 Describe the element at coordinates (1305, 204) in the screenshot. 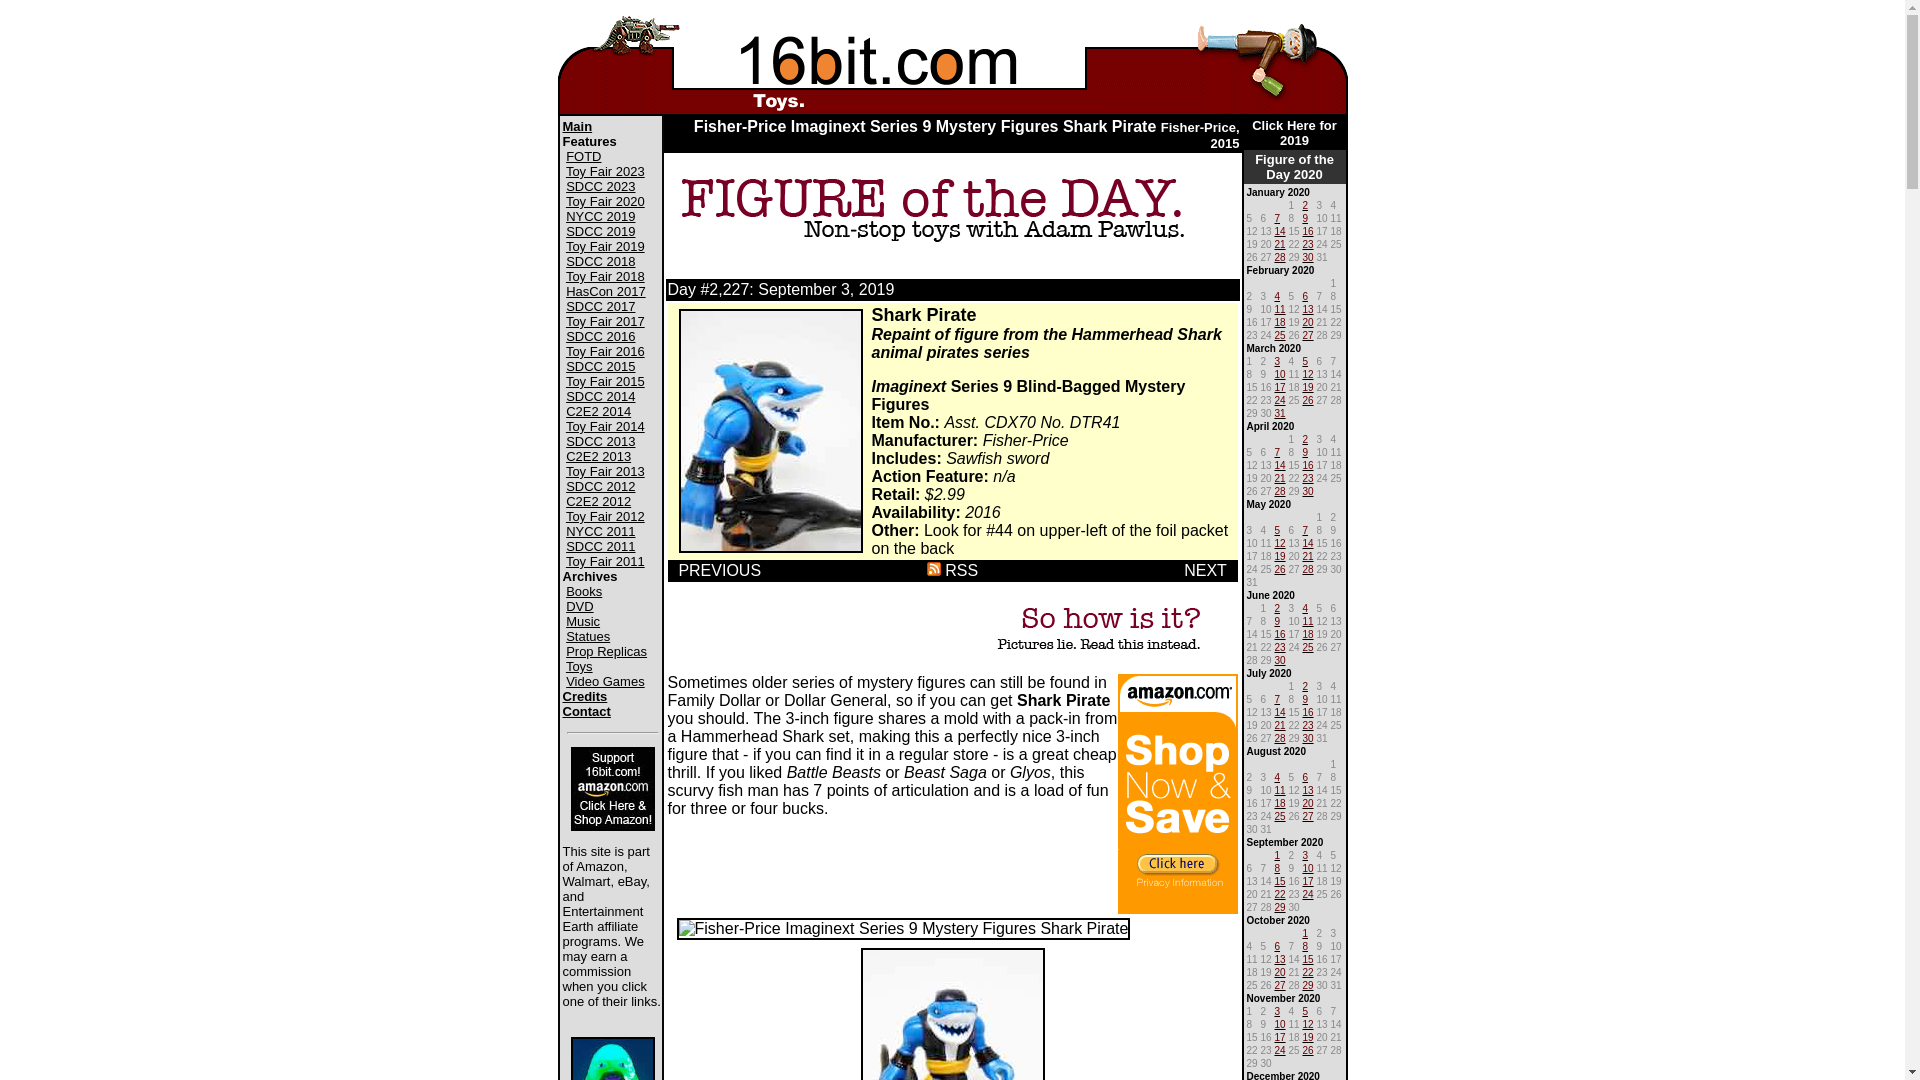

I see `2` at that location.